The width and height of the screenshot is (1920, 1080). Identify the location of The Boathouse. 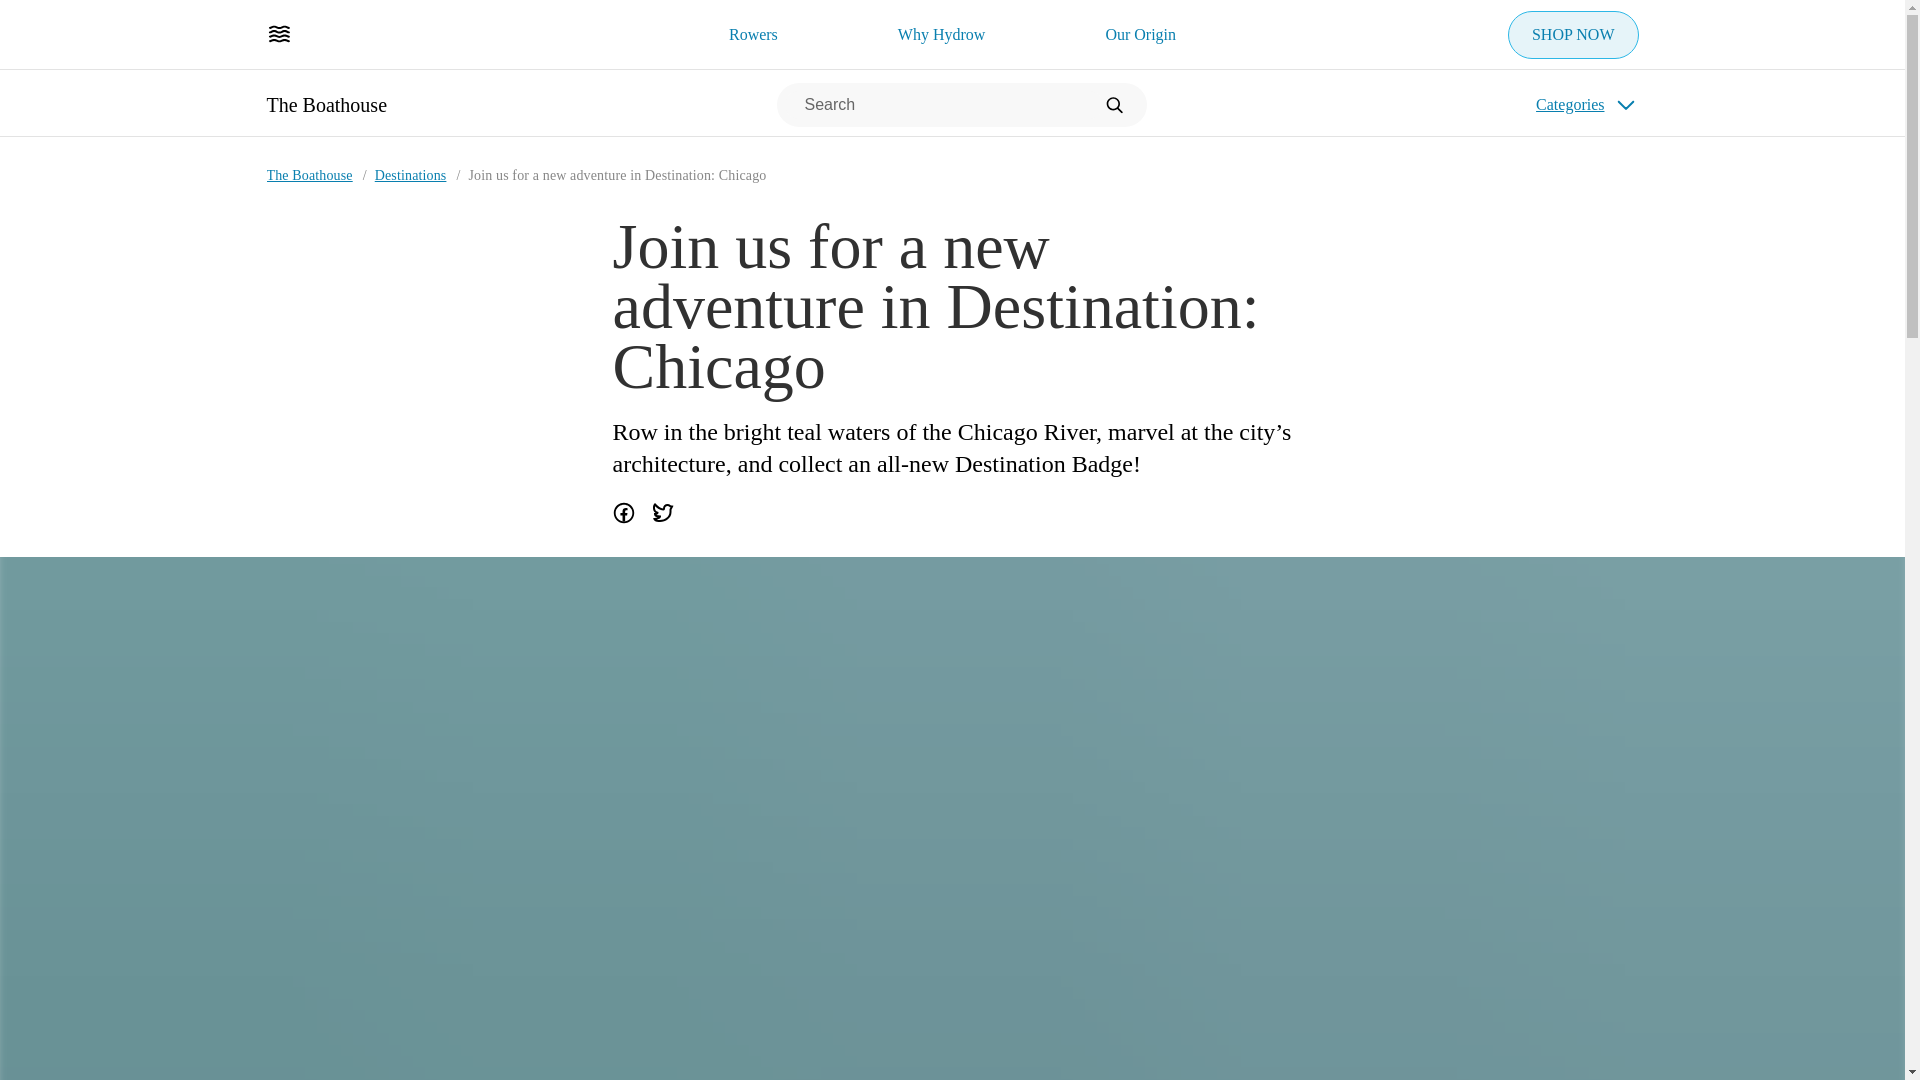
(308, 176).